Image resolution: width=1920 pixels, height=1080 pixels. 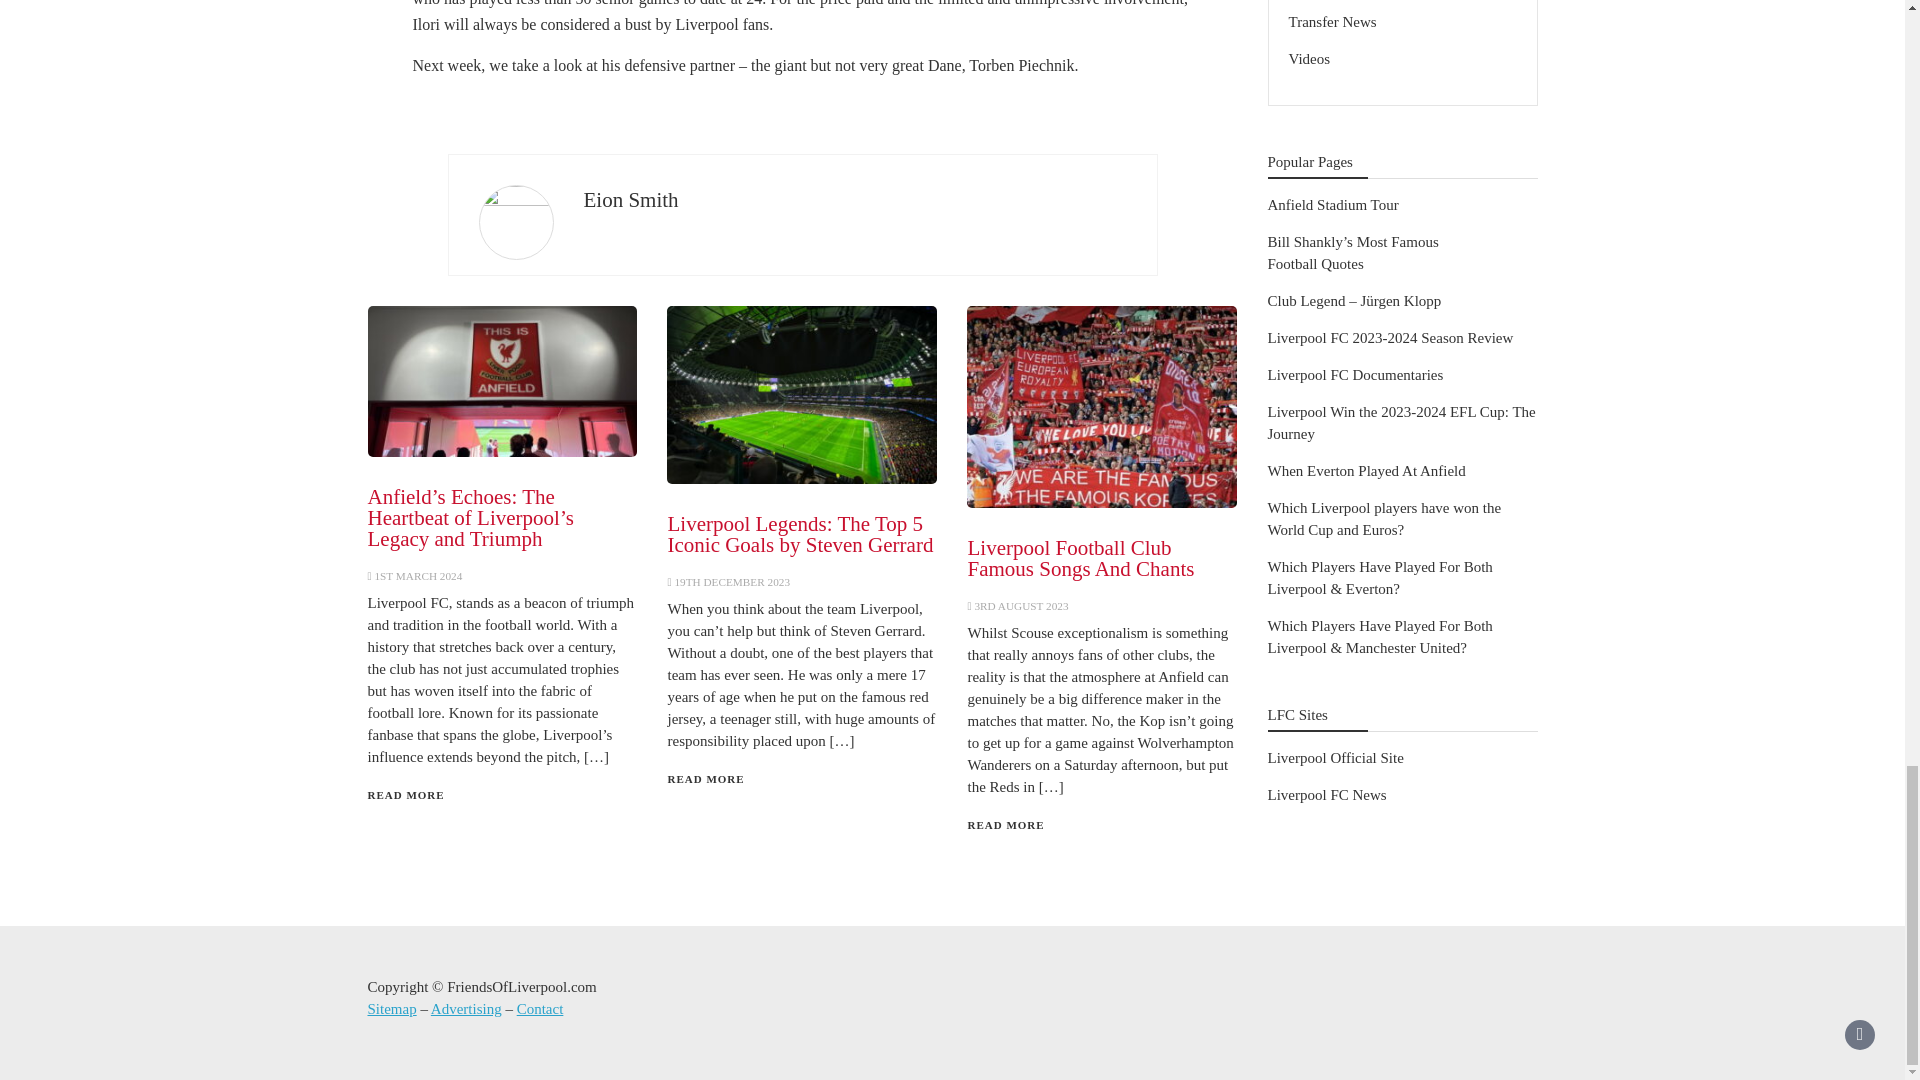 I want to click on Eion Smith, so click(x=631, y=199).